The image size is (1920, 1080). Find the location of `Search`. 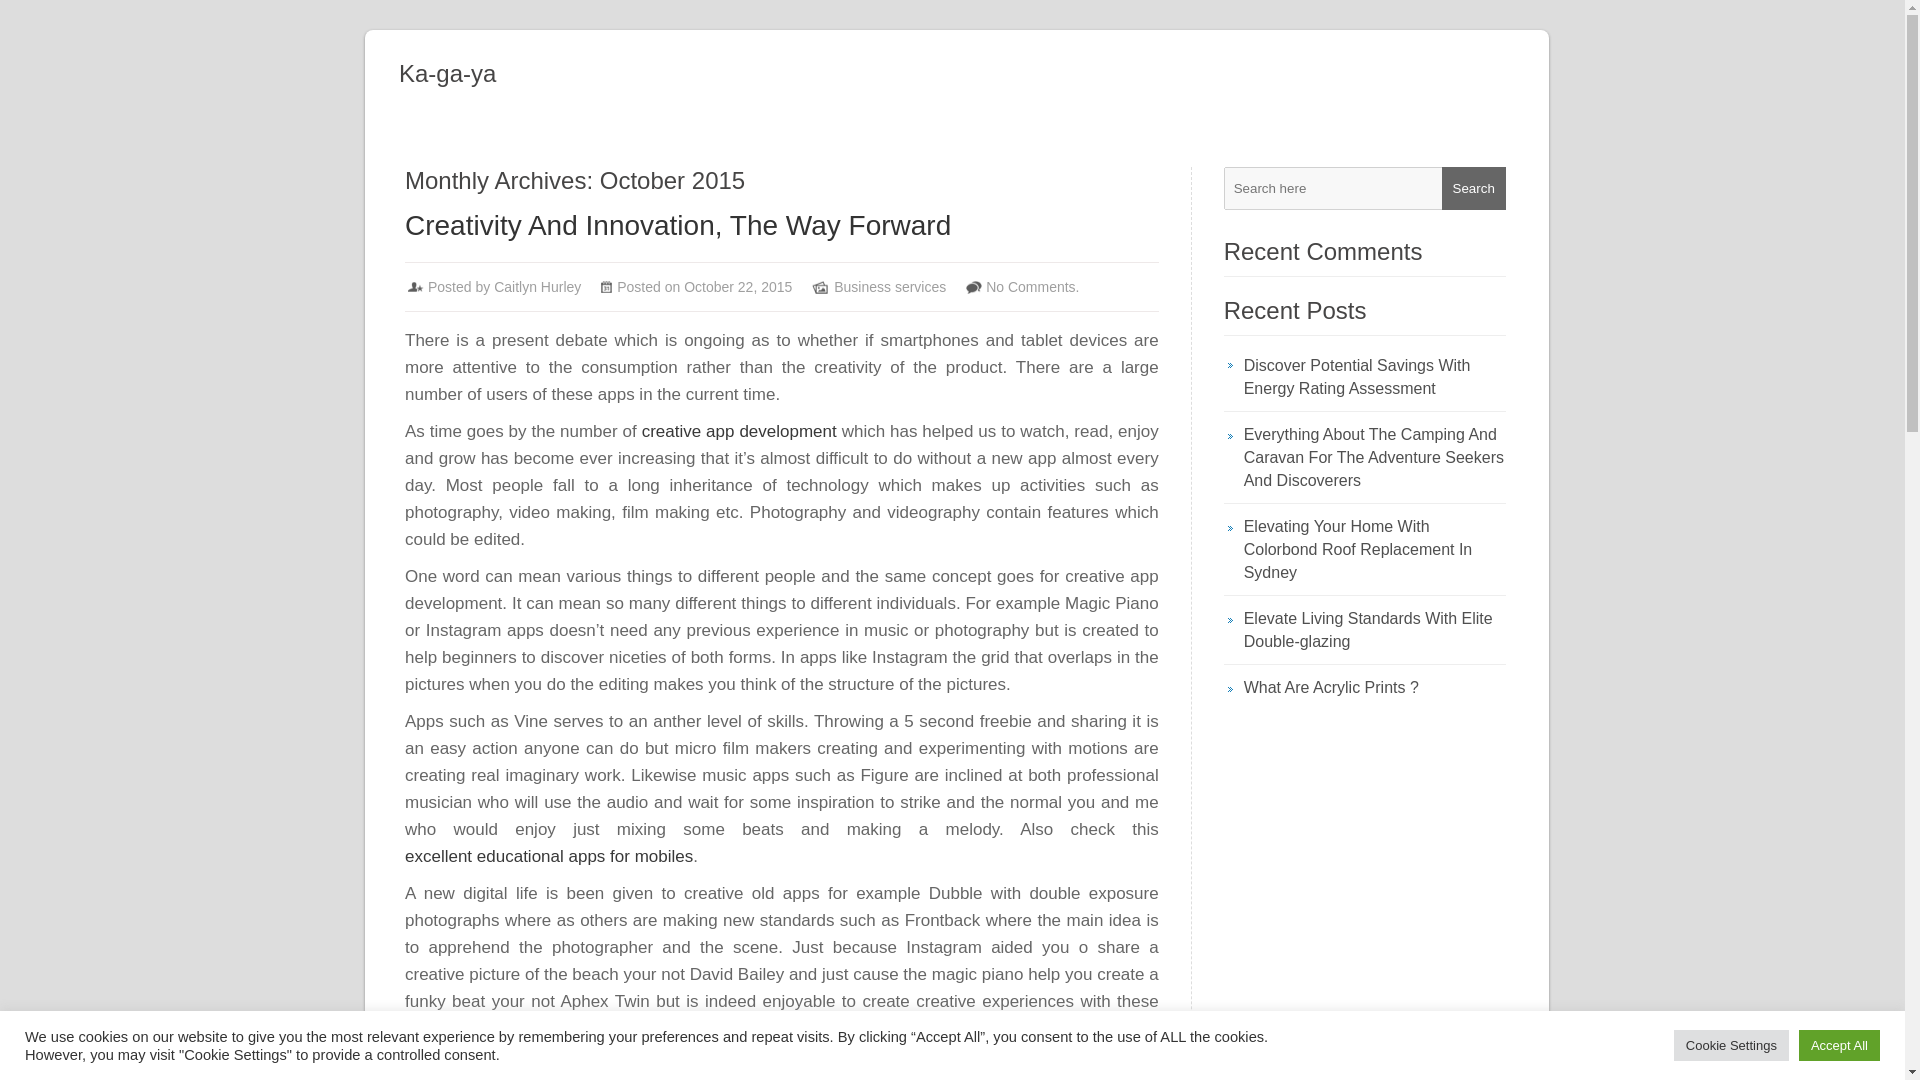

Search is located at coordinates (1473, 188).